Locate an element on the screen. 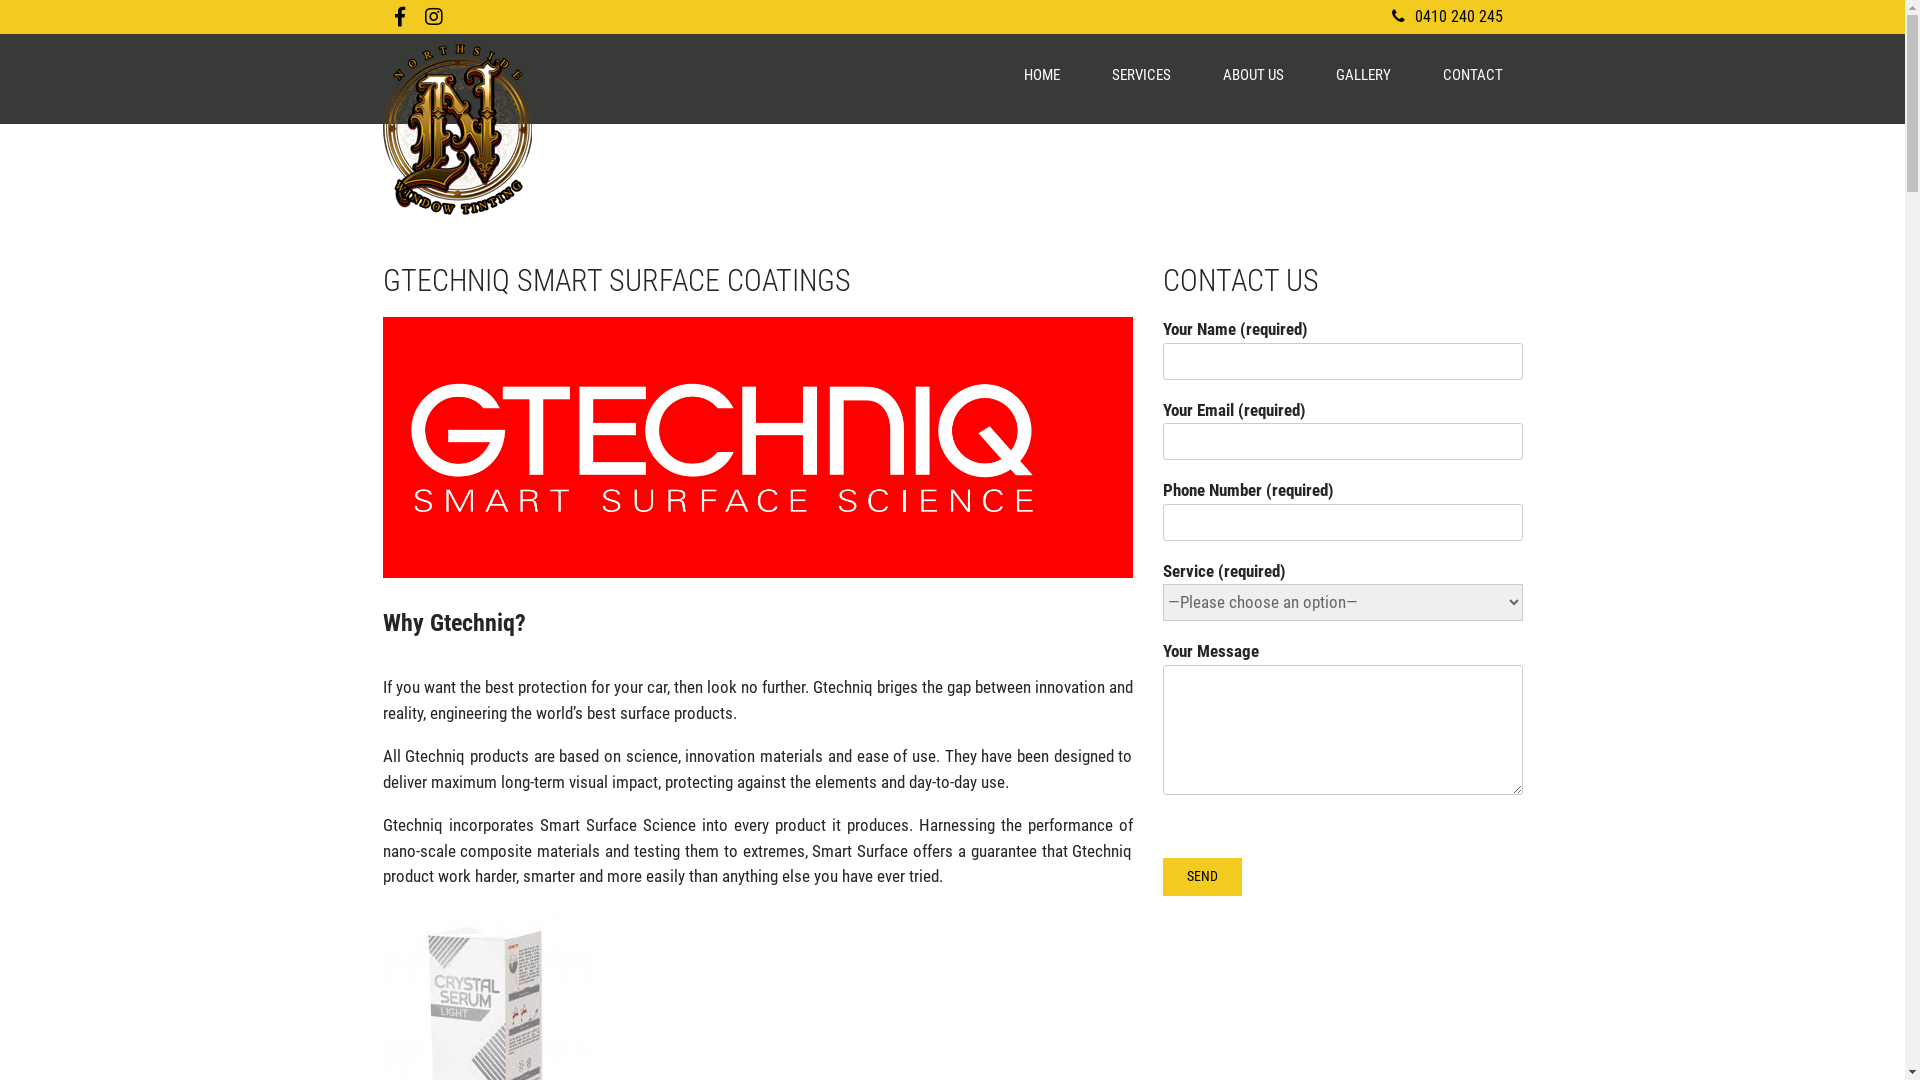  HOME is located at coordinates (1041, 76).